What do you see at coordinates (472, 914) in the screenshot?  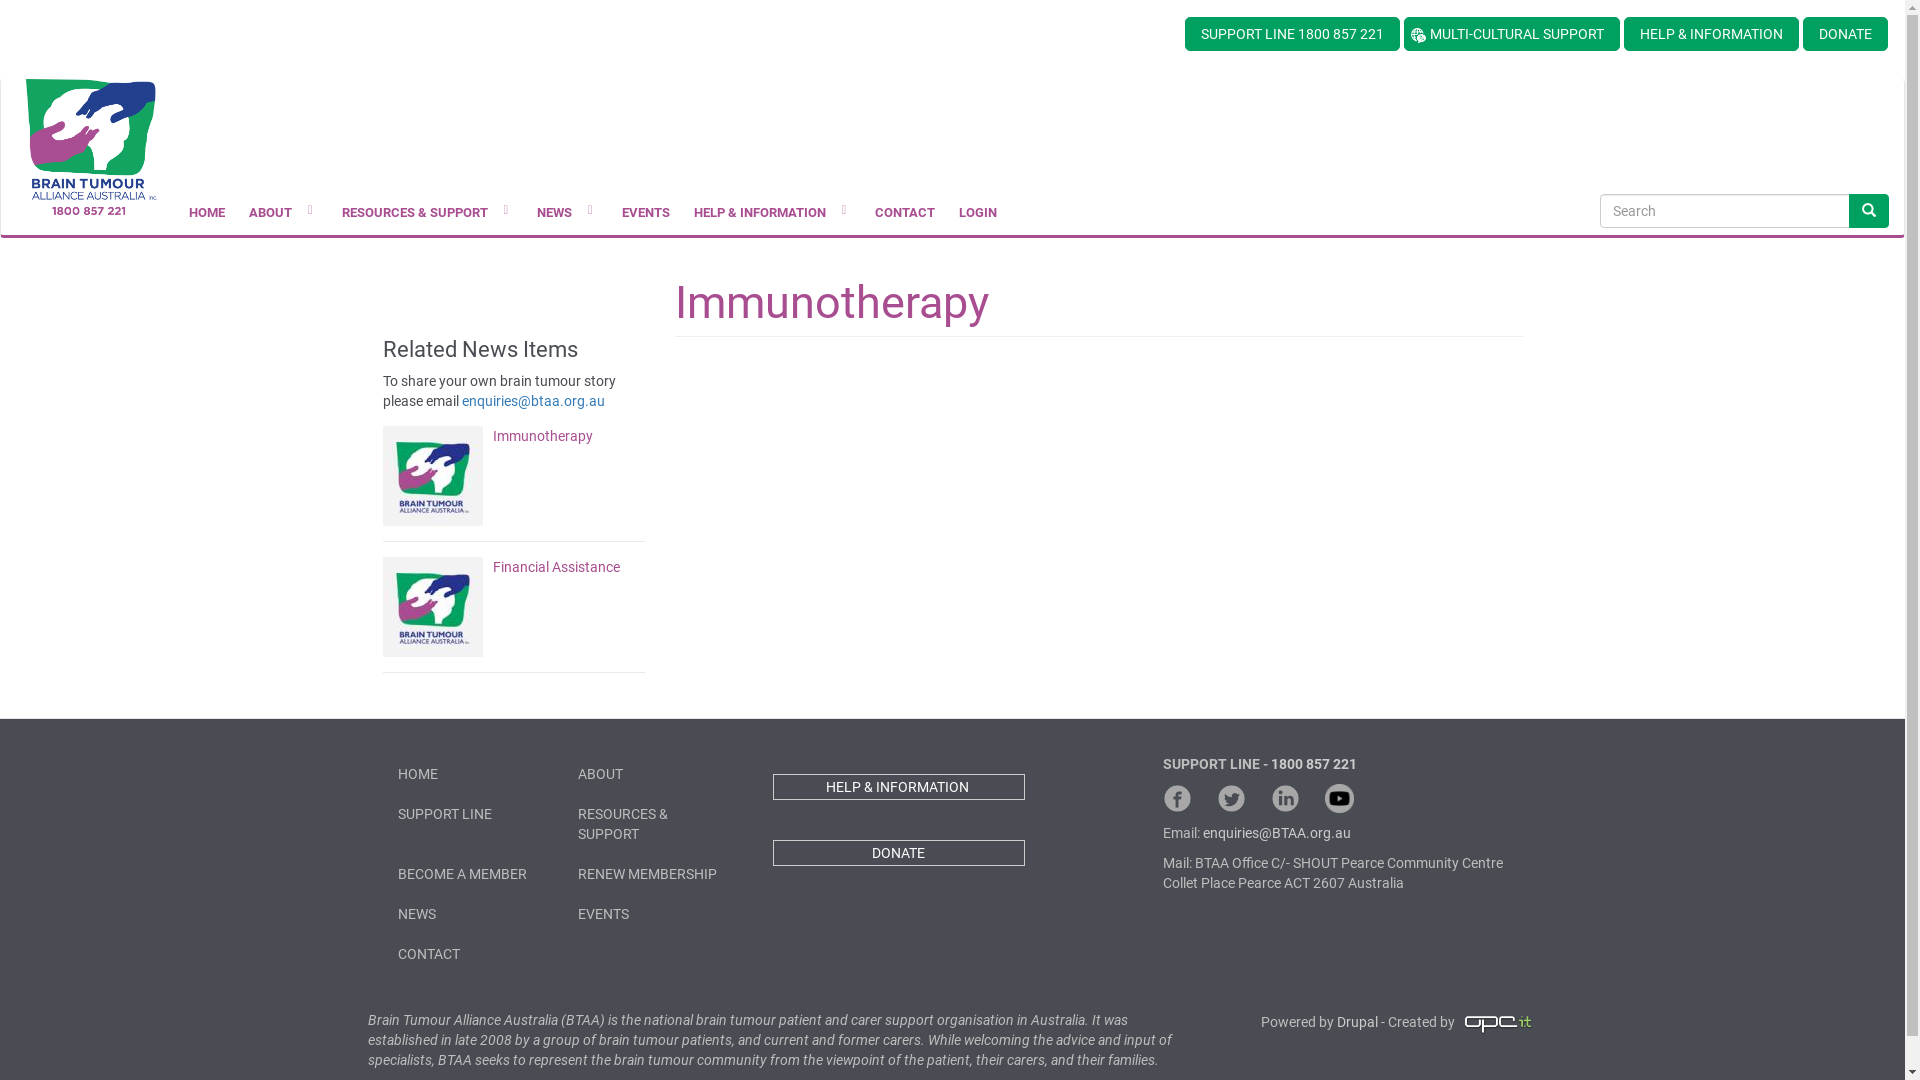 I see `NEWS` at bounding box center [472, 914].